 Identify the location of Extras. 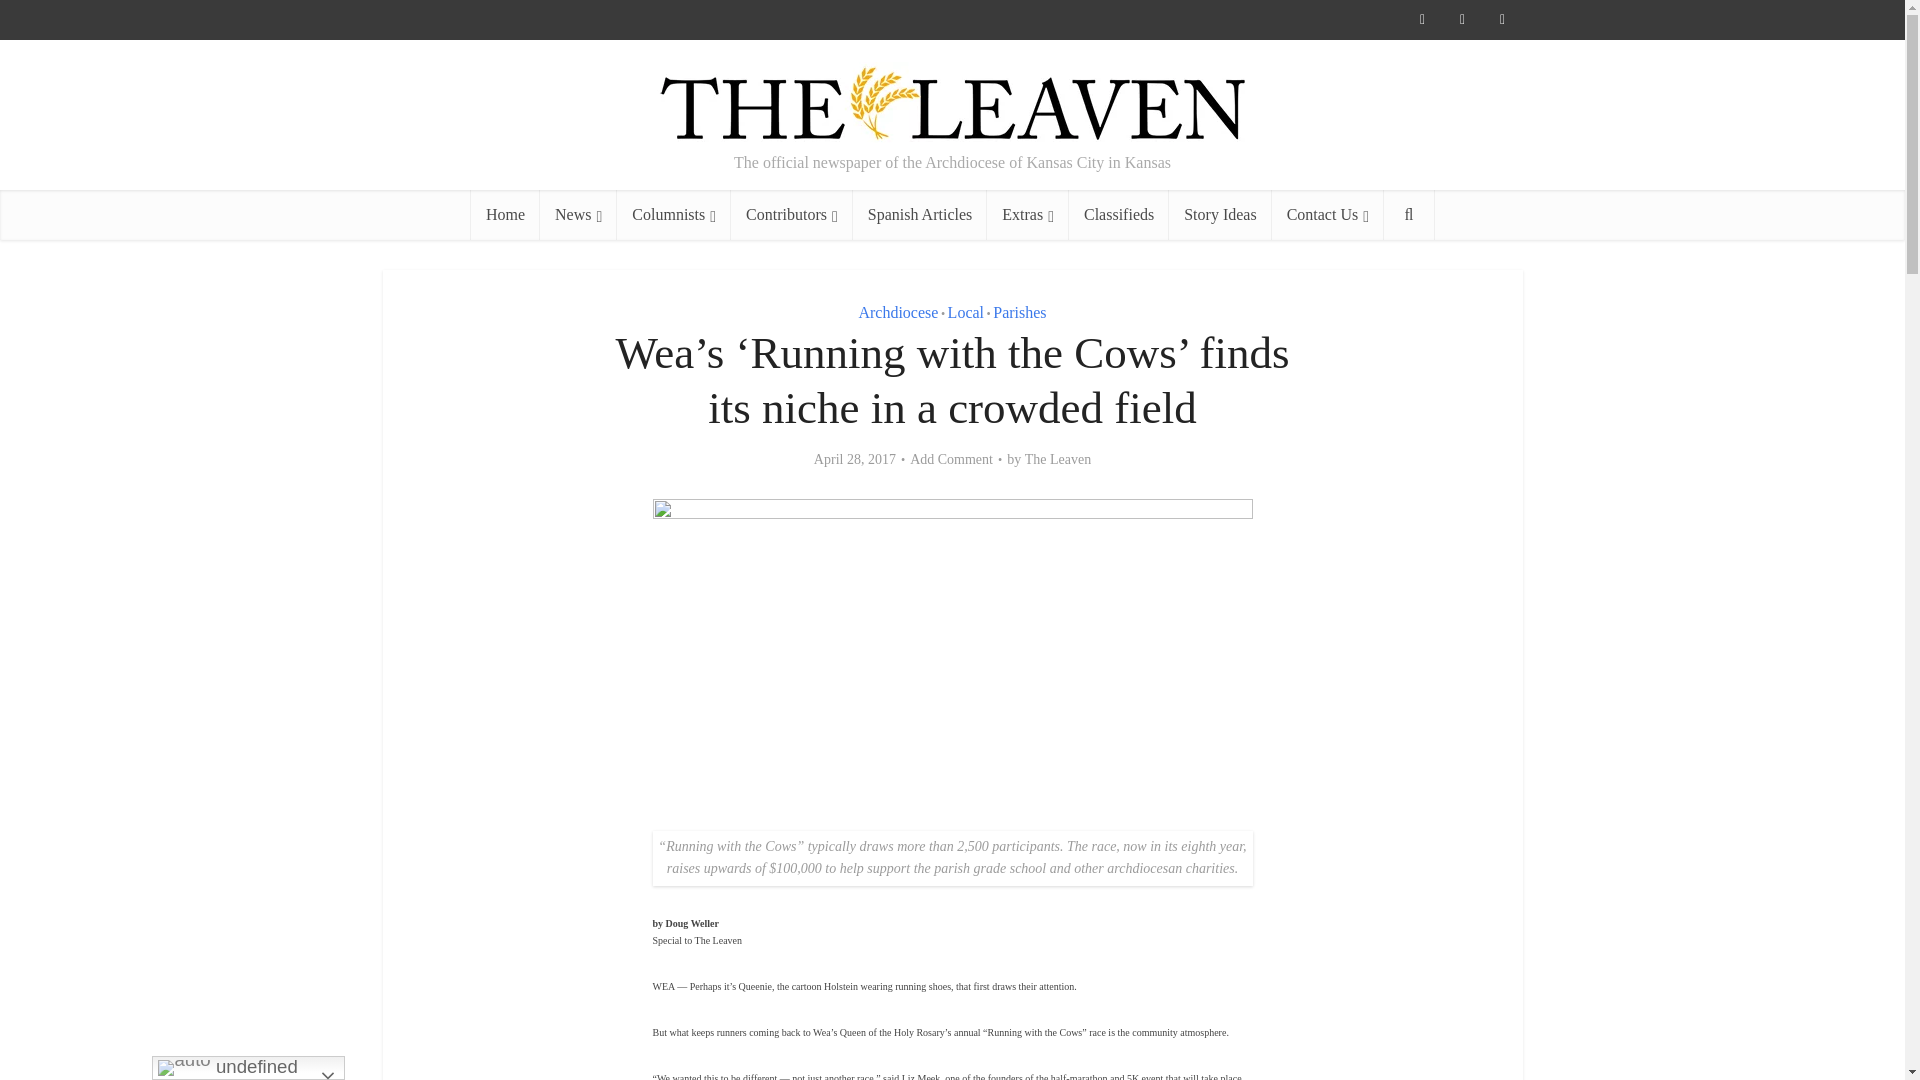
(1028, 214).